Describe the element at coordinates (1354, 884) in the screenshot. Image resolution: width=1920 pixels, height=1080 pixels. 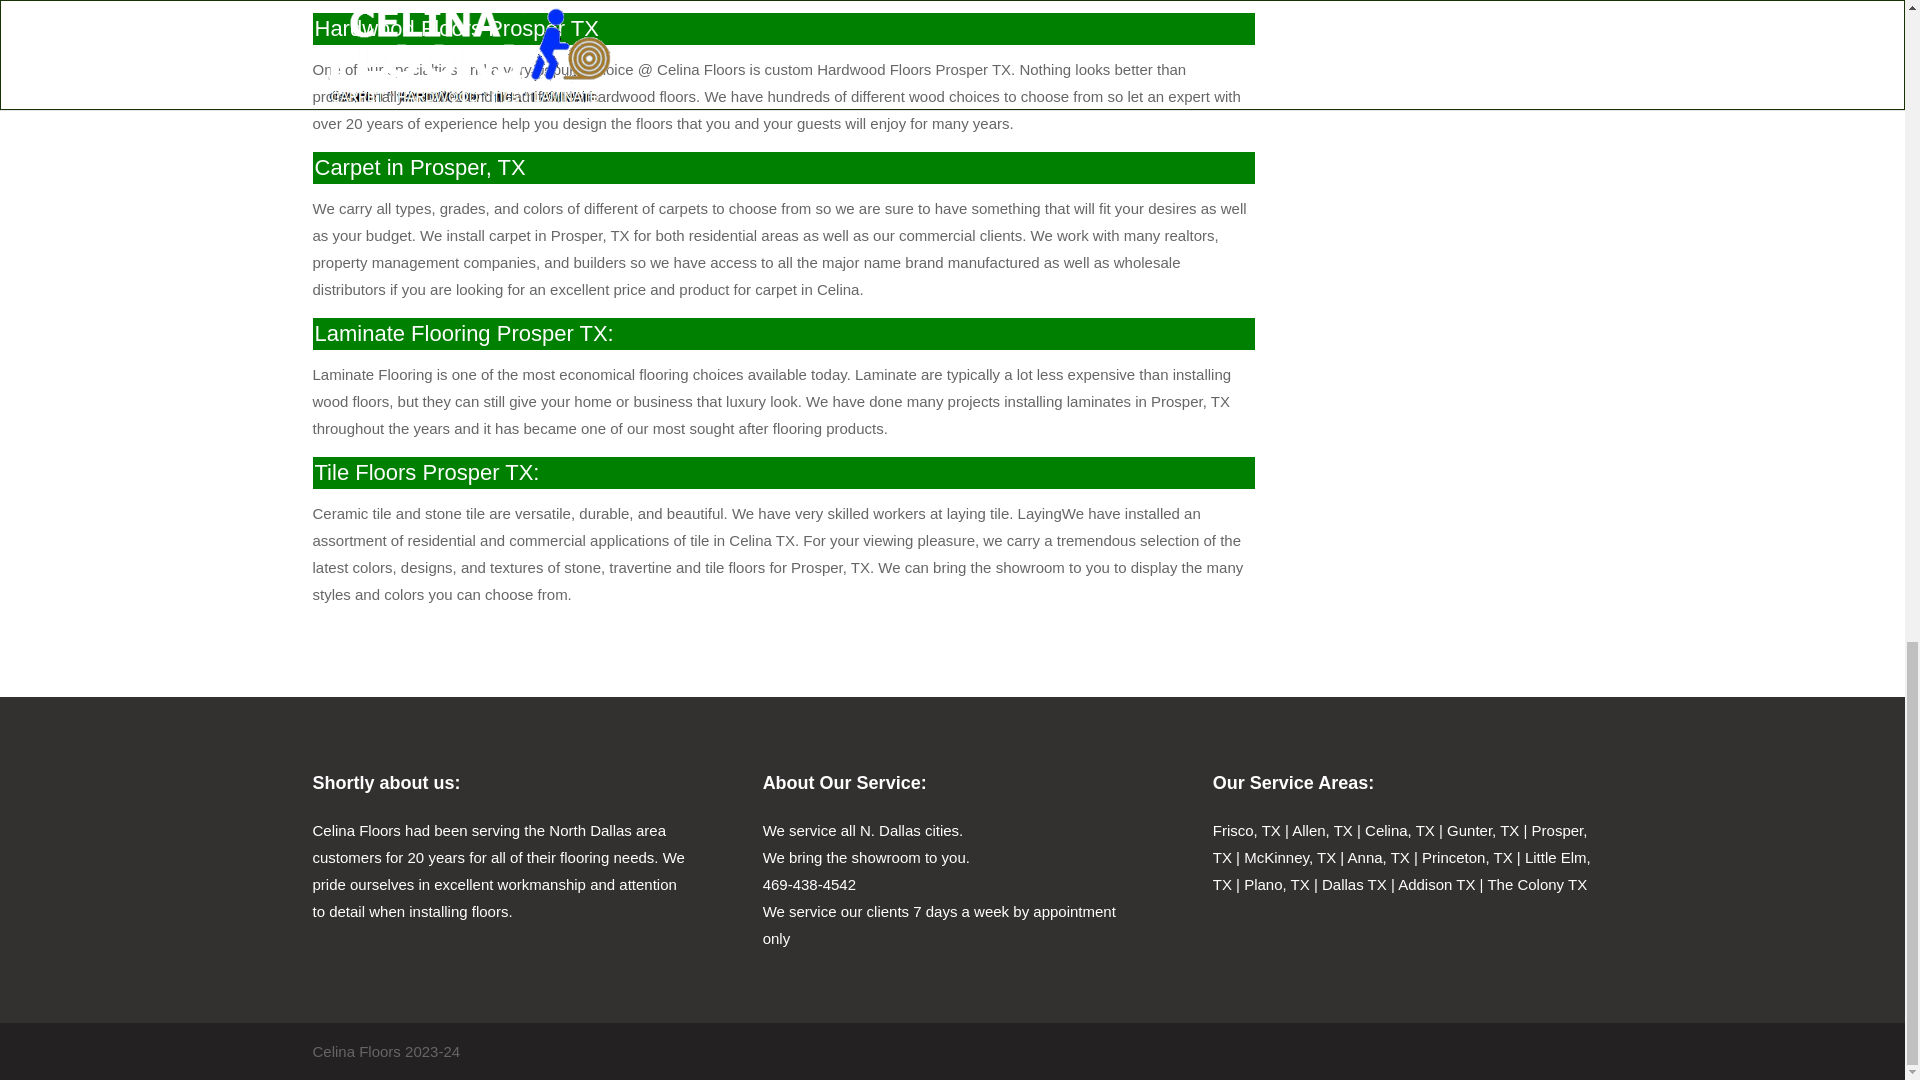
I see `Dallas TX` at that location.